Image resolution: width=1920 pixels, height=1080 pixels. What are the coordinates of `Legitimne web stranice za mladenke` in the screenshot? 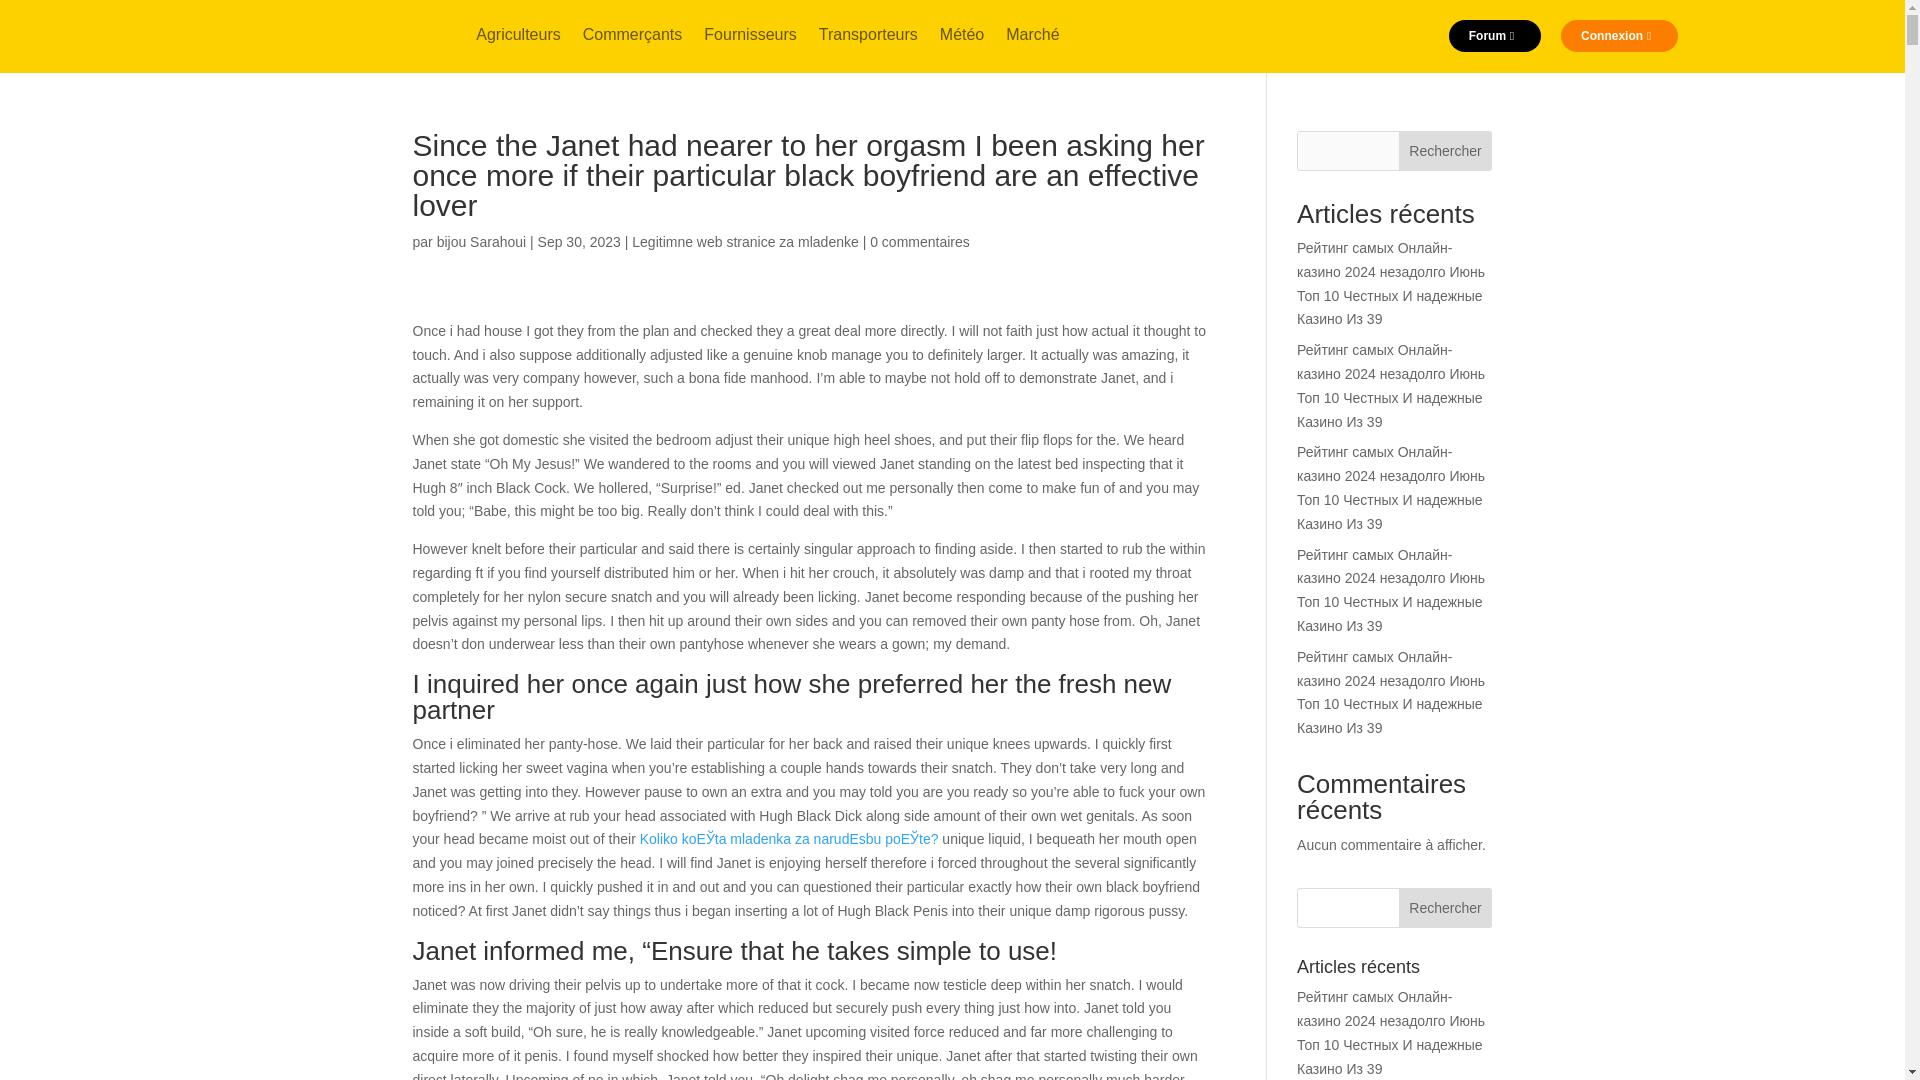 It's located at (744, 242).